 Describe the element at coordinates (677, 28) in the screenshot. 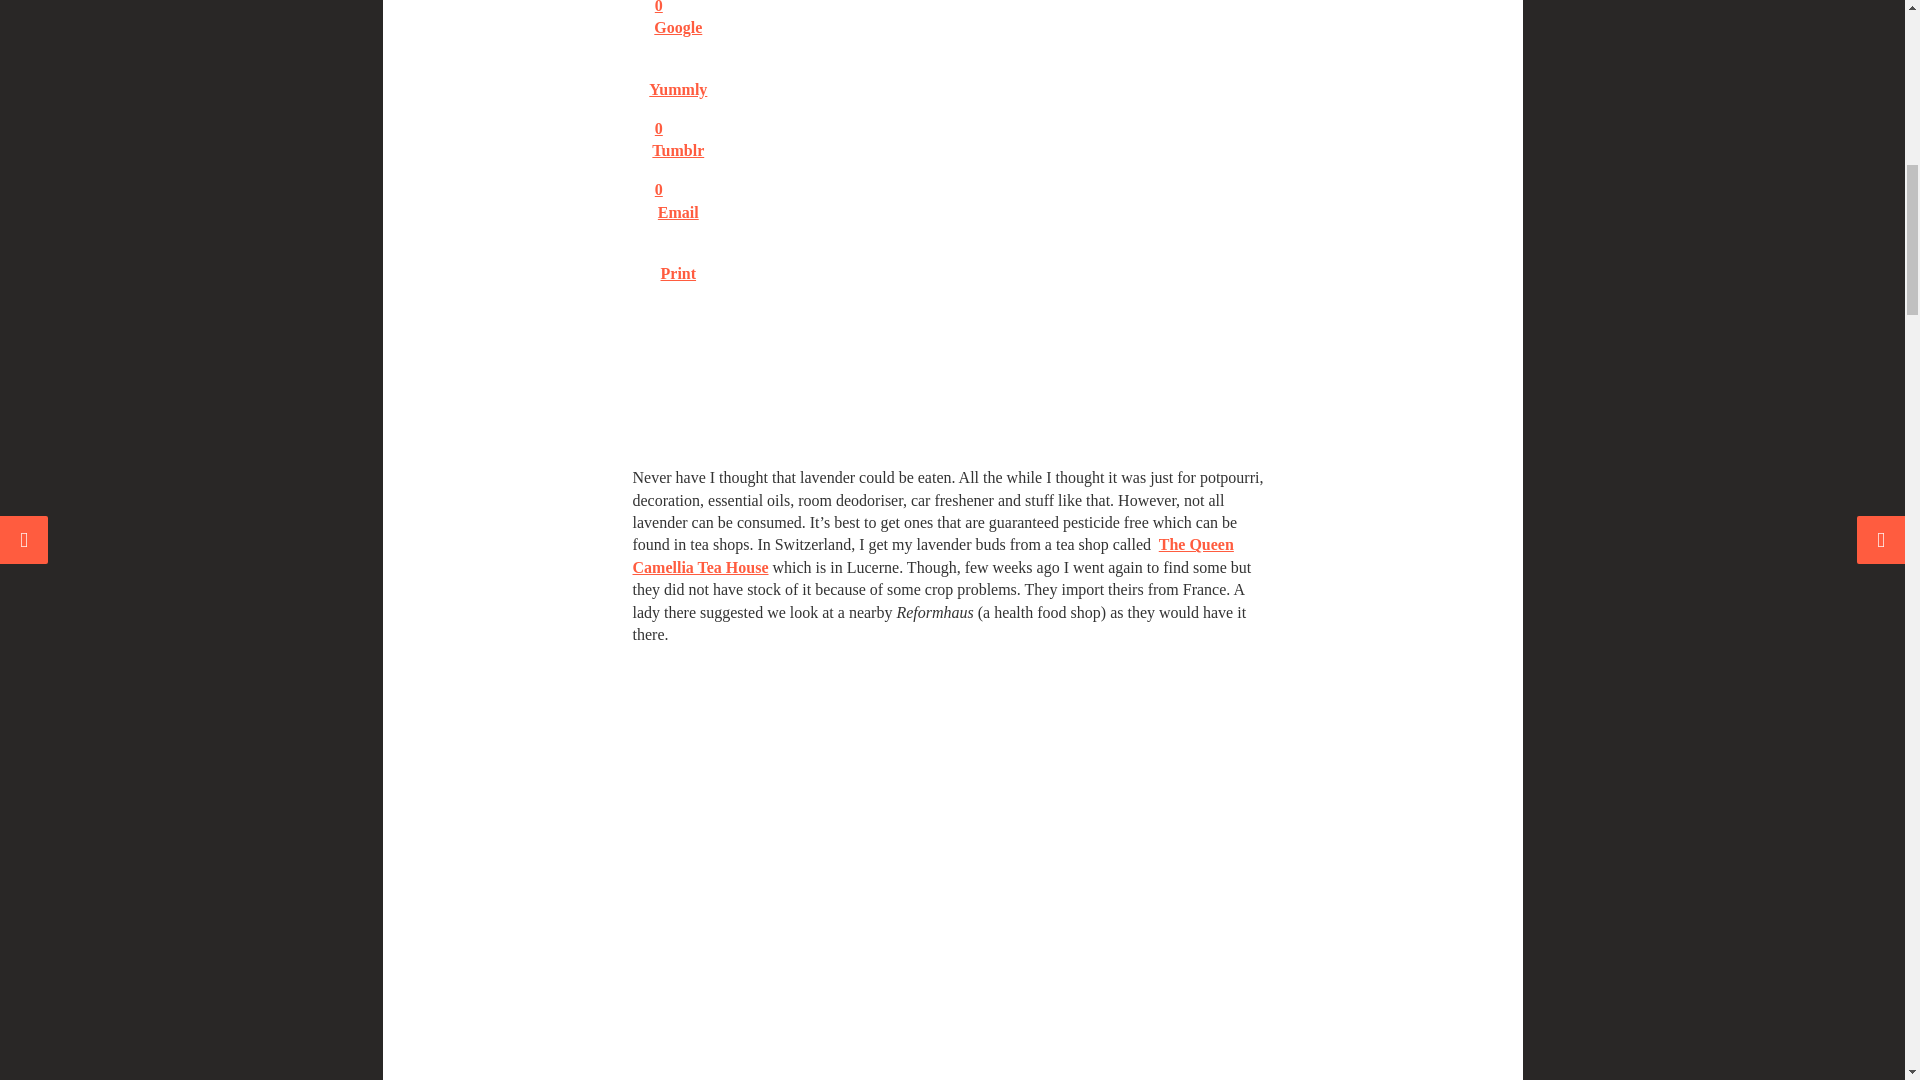

I see `Google` at that location.